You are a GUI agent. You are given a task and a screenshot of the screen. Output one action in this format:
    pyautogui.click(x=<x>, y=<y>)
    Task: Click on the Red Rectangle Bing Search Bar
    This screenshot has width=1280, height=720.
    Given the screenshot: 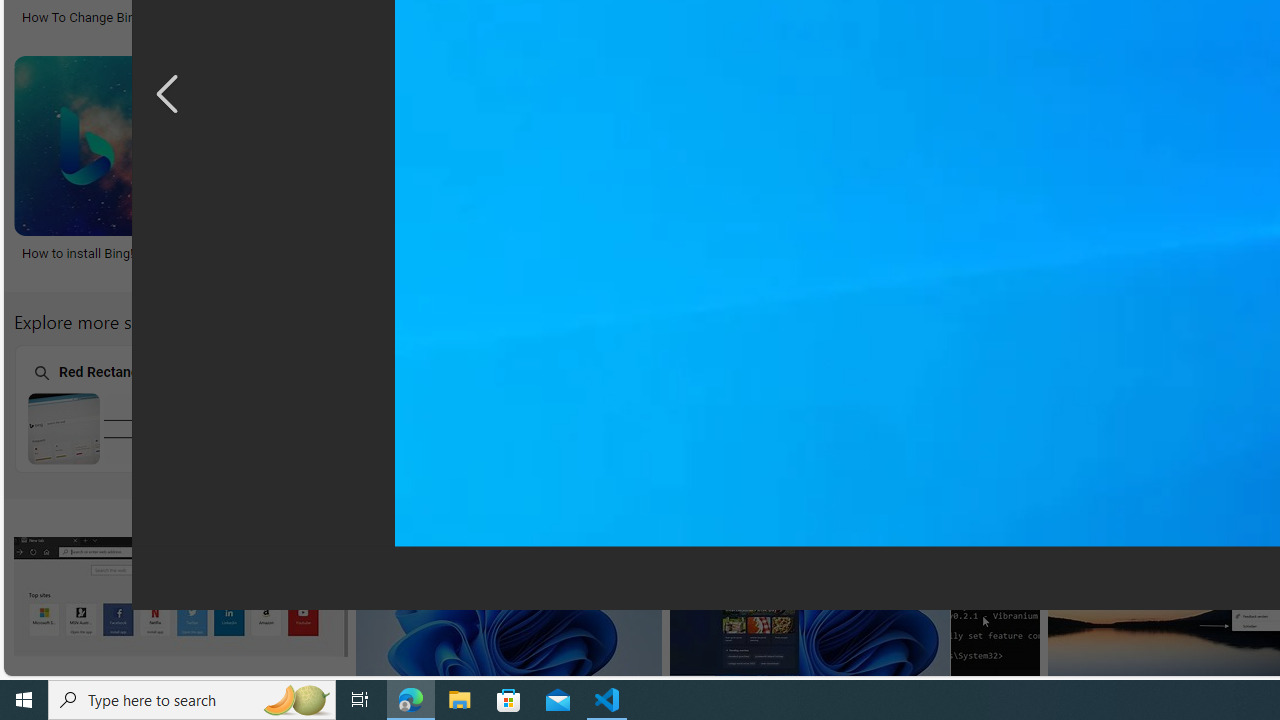 What is the action you would take?
    pyautogui.click(x=140, y=428)
    